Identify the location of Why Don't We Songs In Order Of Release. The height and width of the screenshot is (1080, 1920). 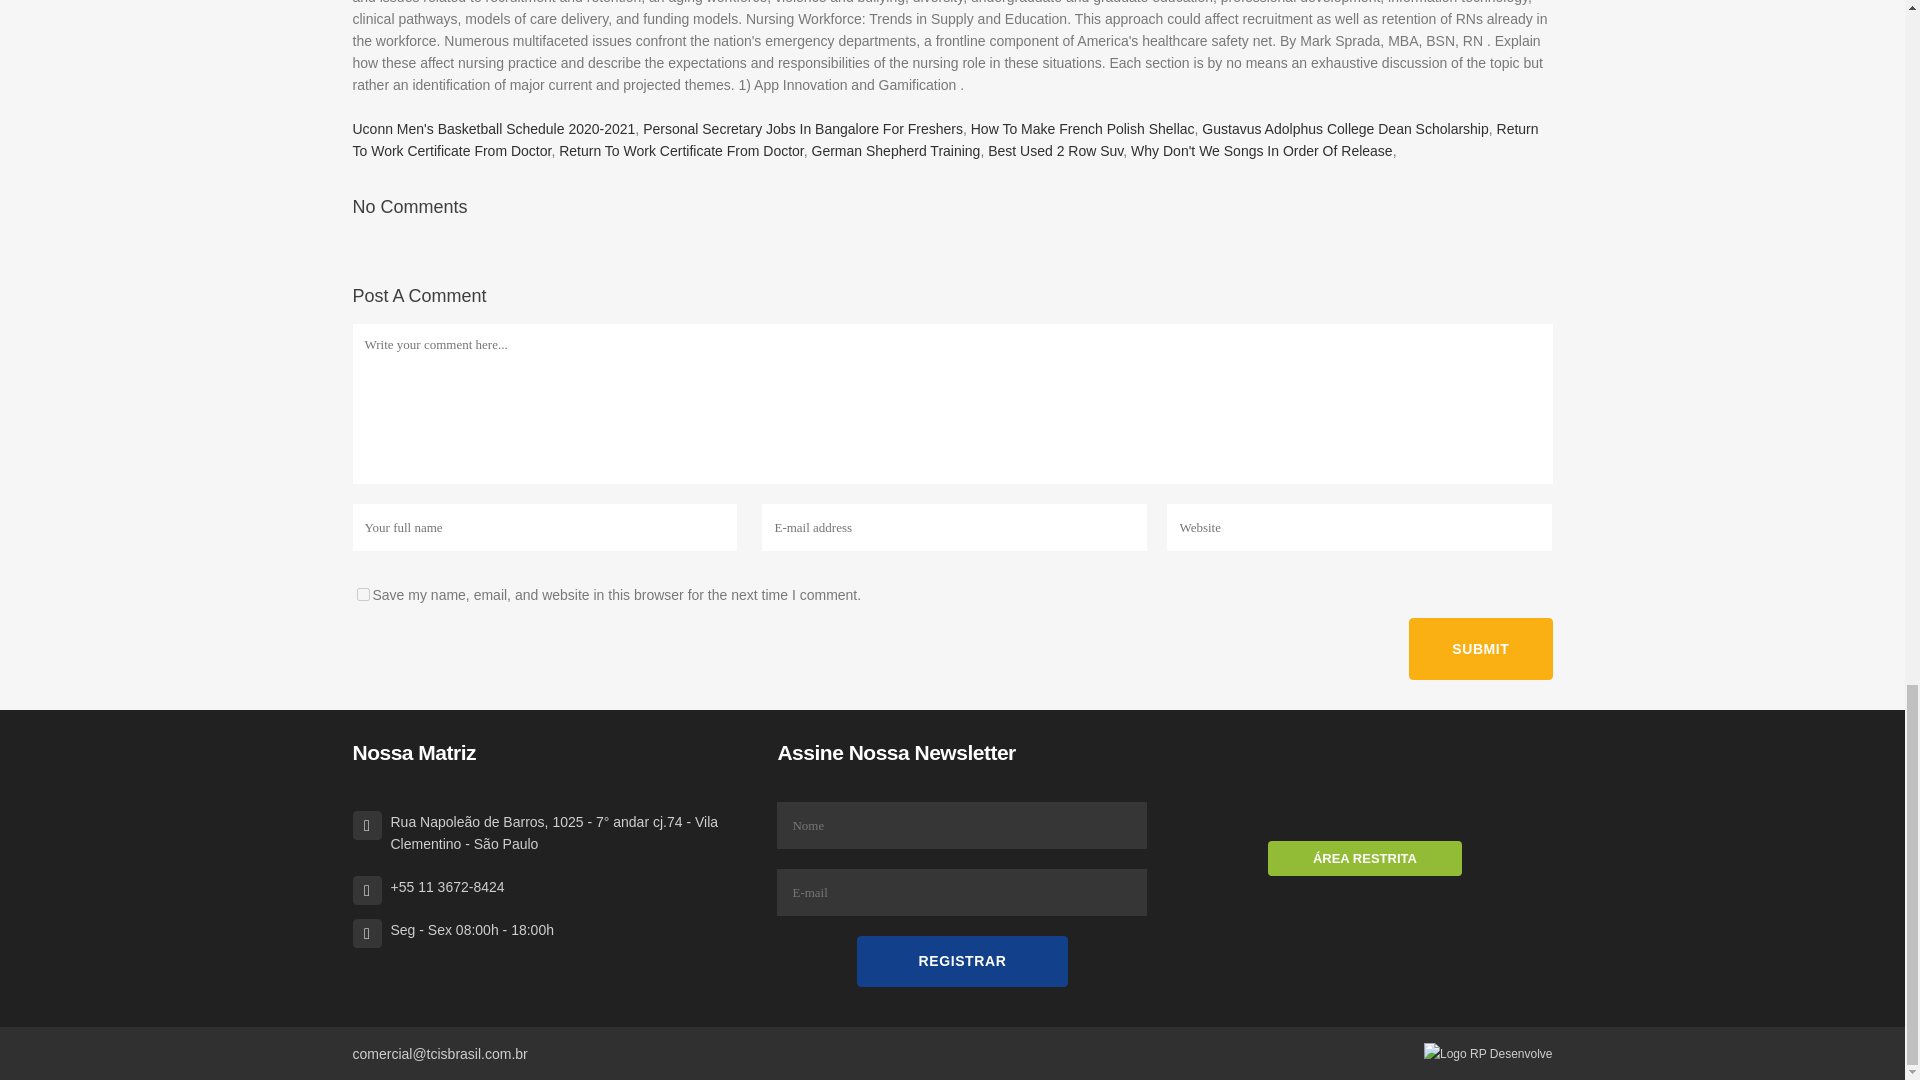
(1262, 150).